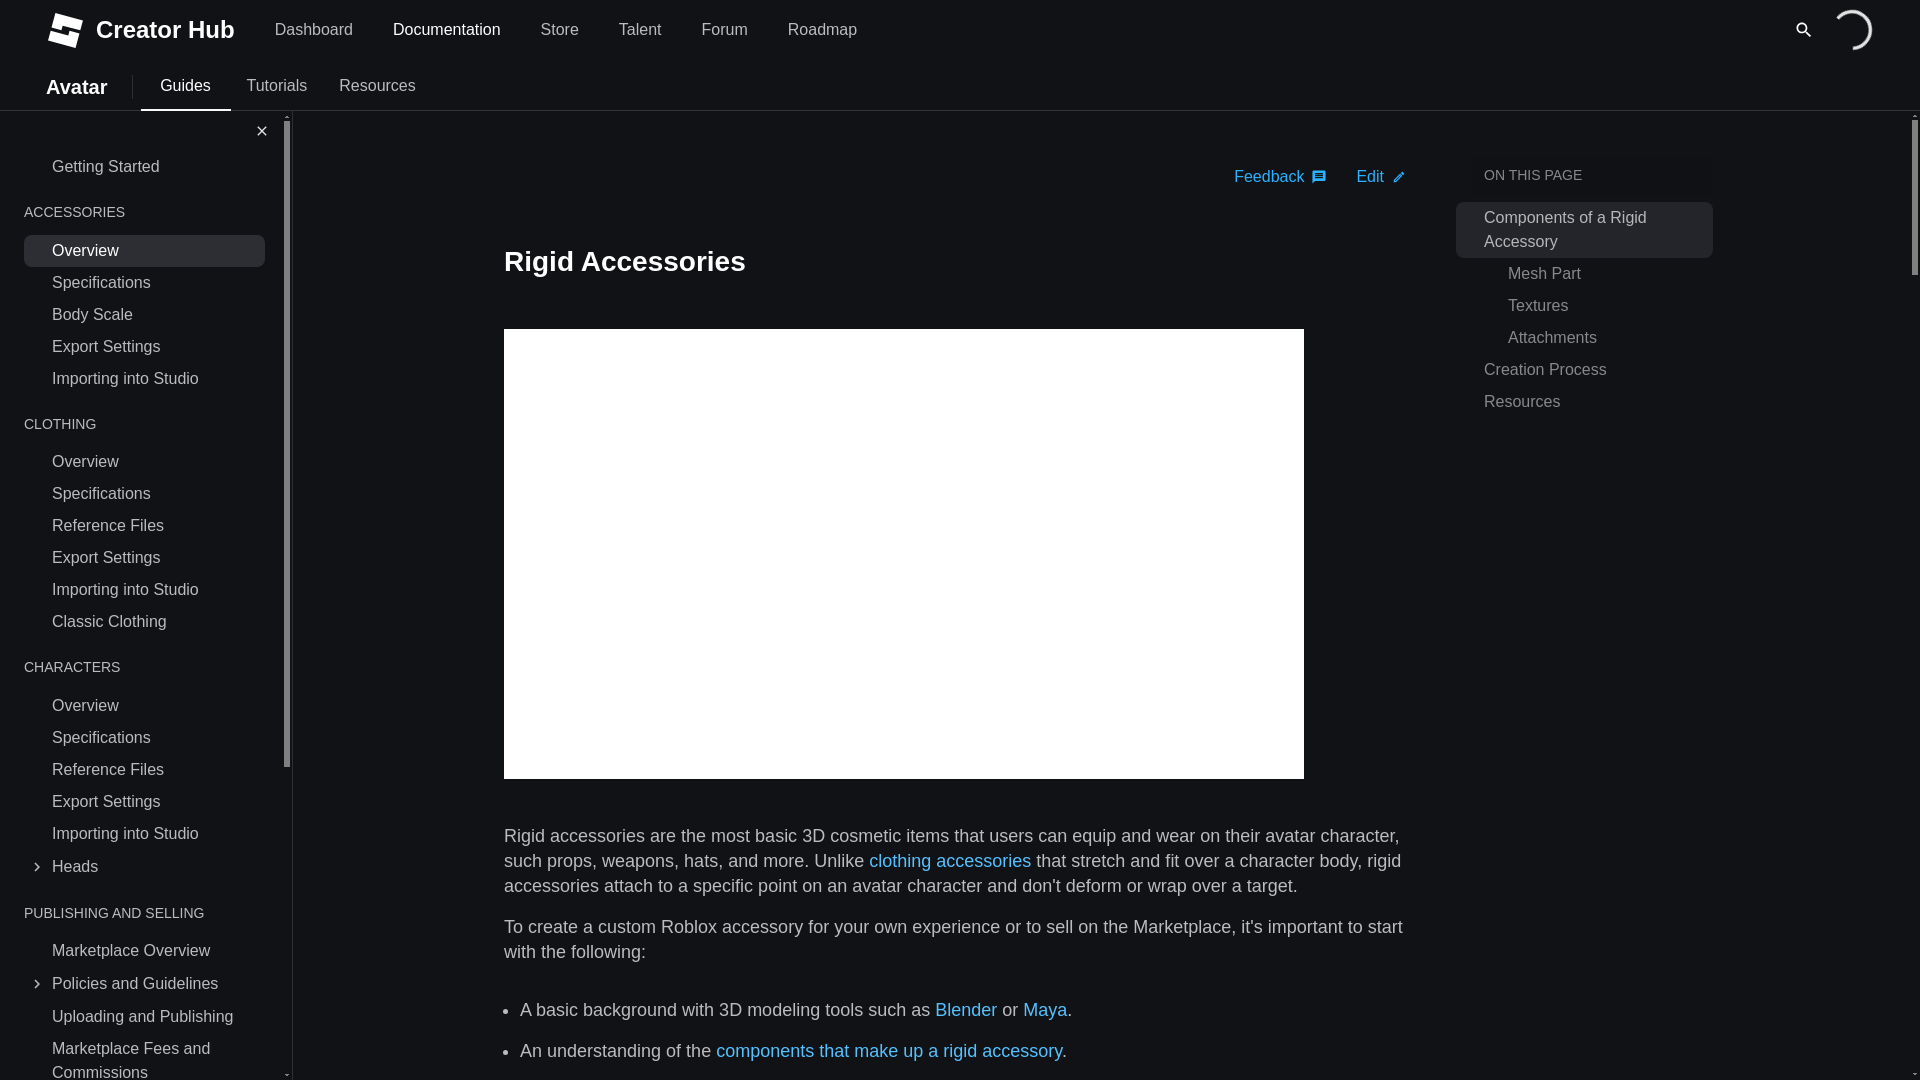  I want to click on Store, so click(560, 30).